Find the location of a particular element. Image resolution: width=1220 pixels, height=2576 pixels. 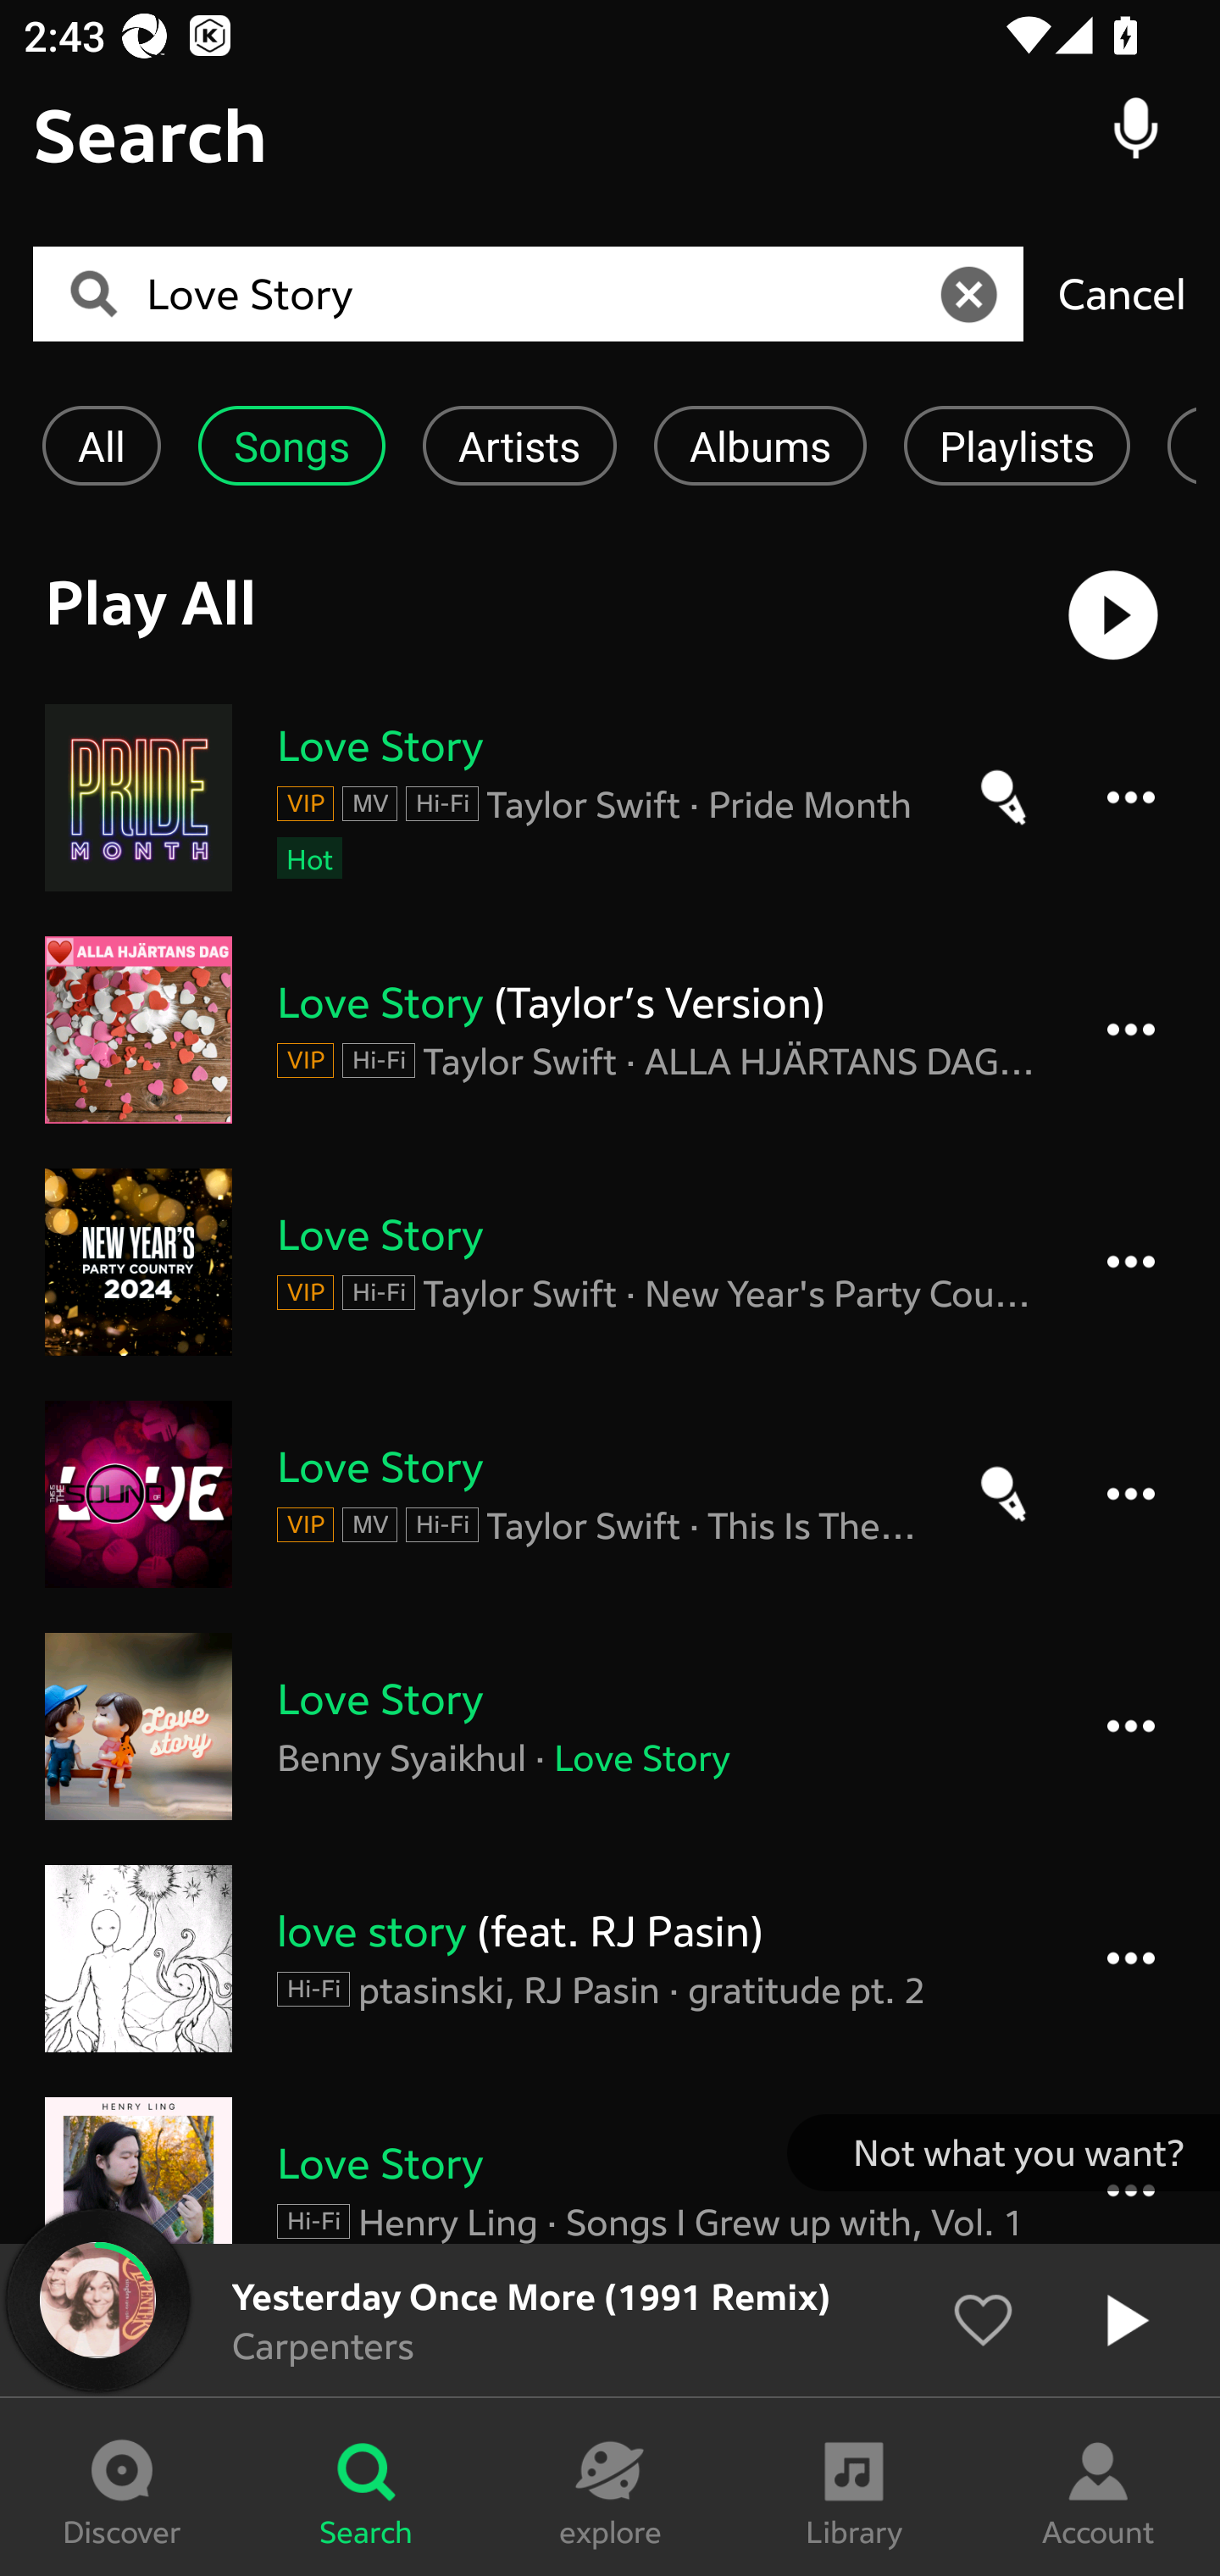

Discover is located at coordinates (122, 2487).